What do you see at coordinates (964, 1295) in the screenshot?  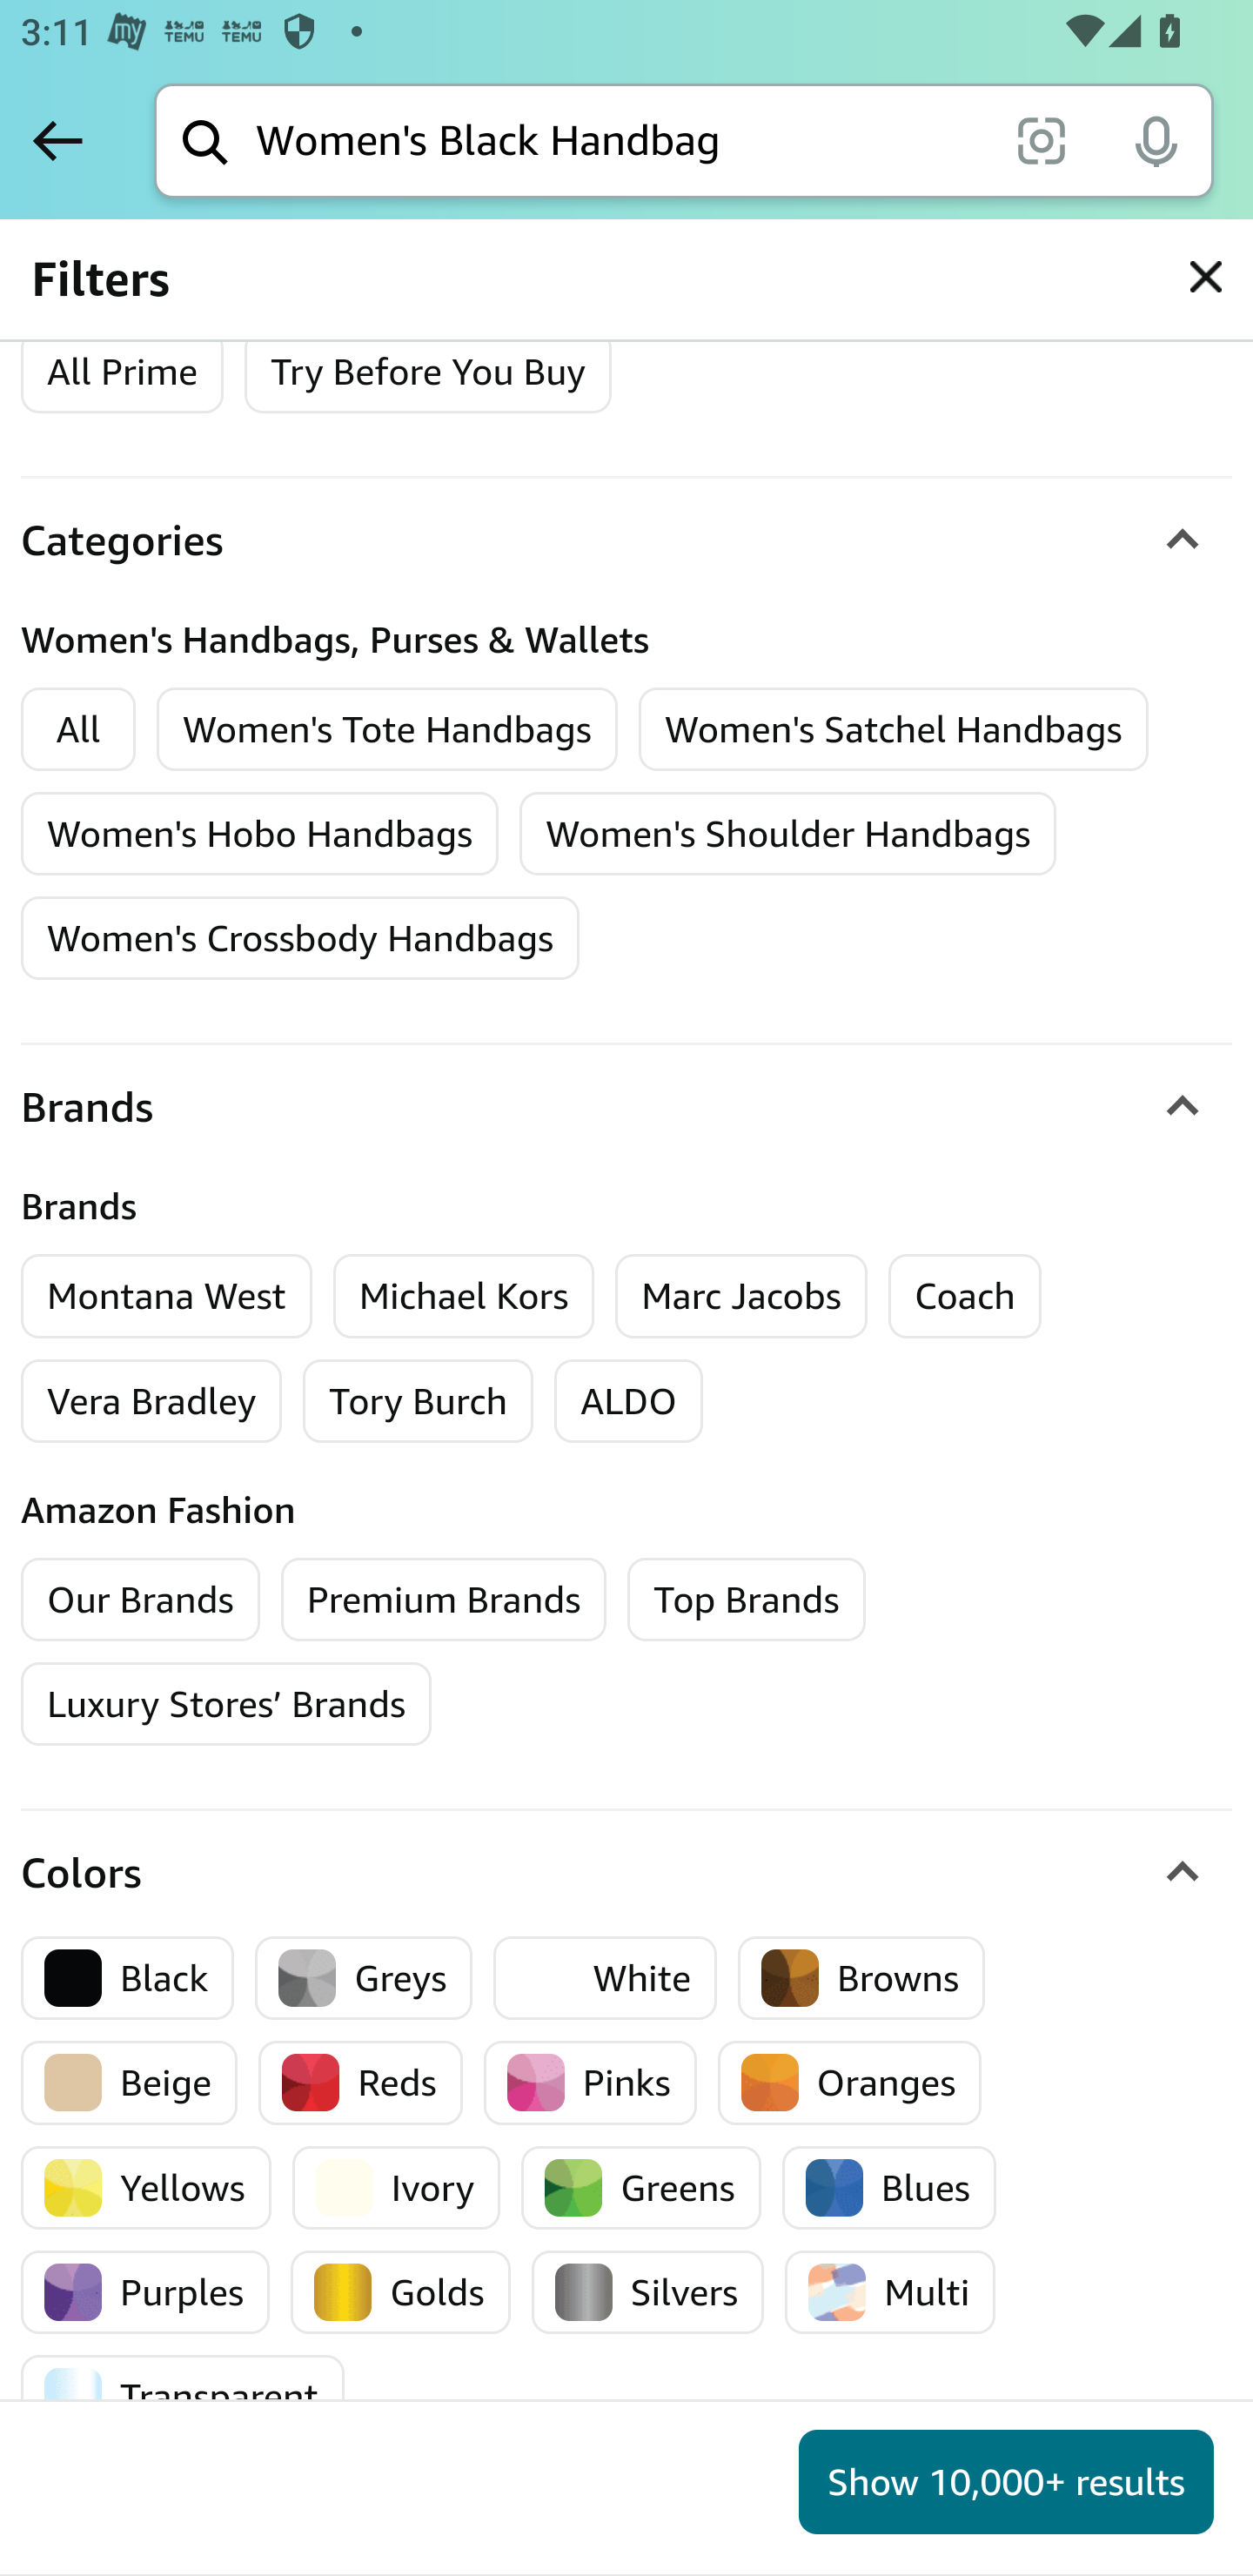 I see `Coach` at bounding box center [964, 1295].